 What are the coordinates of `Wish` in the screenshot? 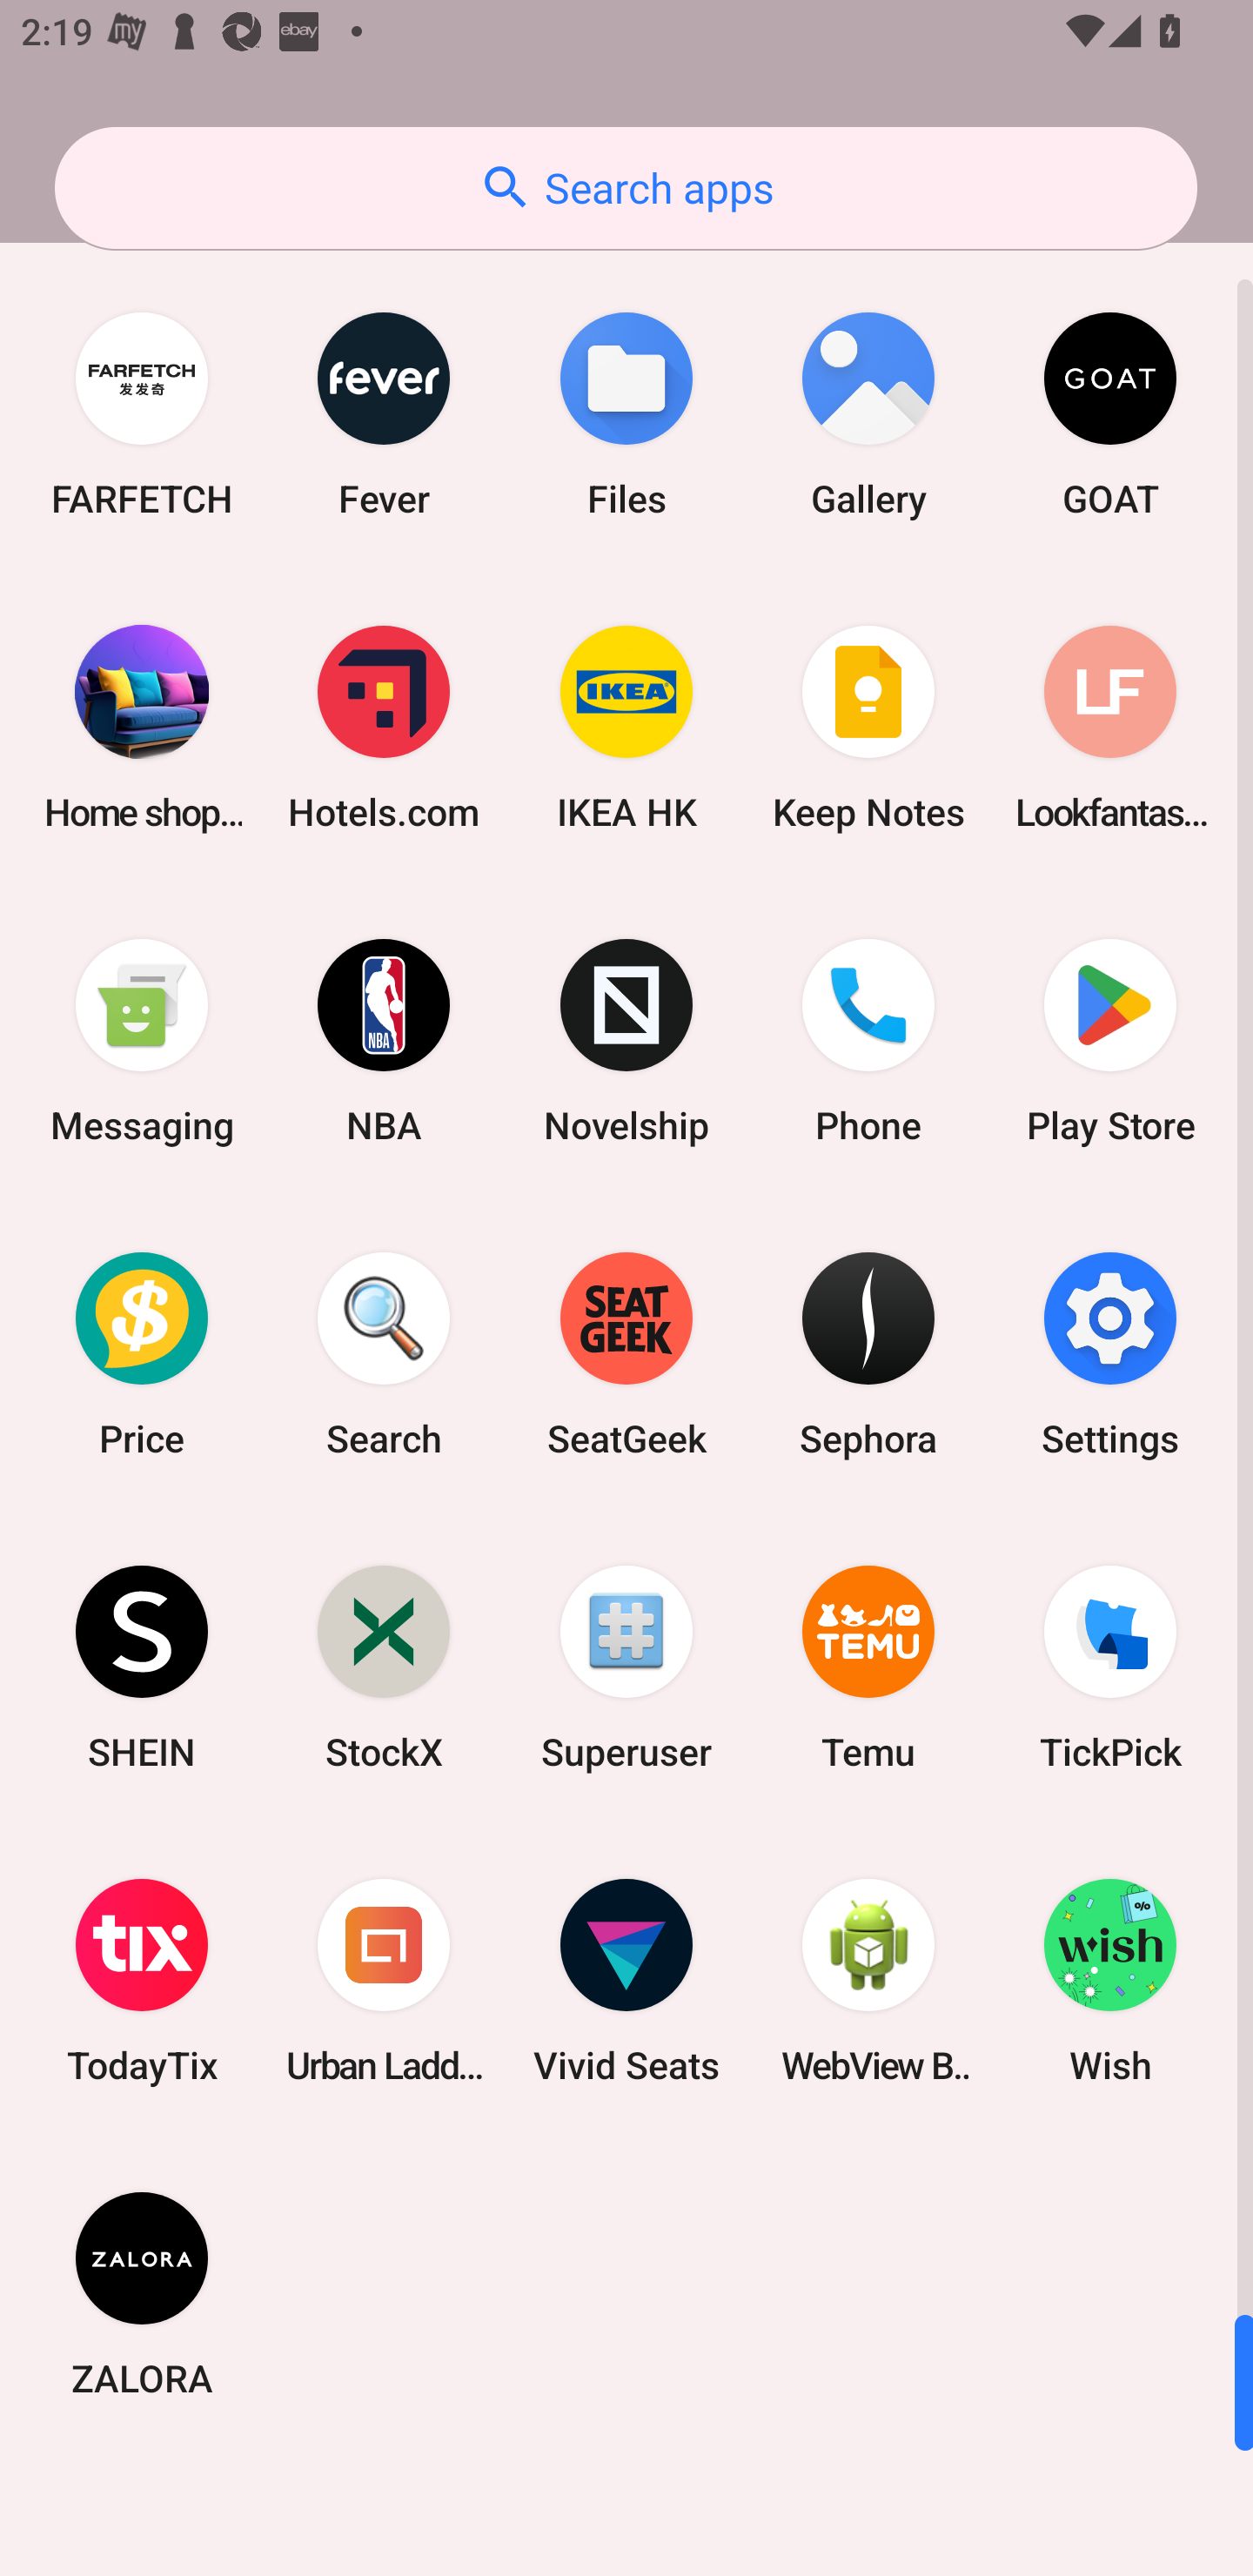 It's located at (1110, 1981).